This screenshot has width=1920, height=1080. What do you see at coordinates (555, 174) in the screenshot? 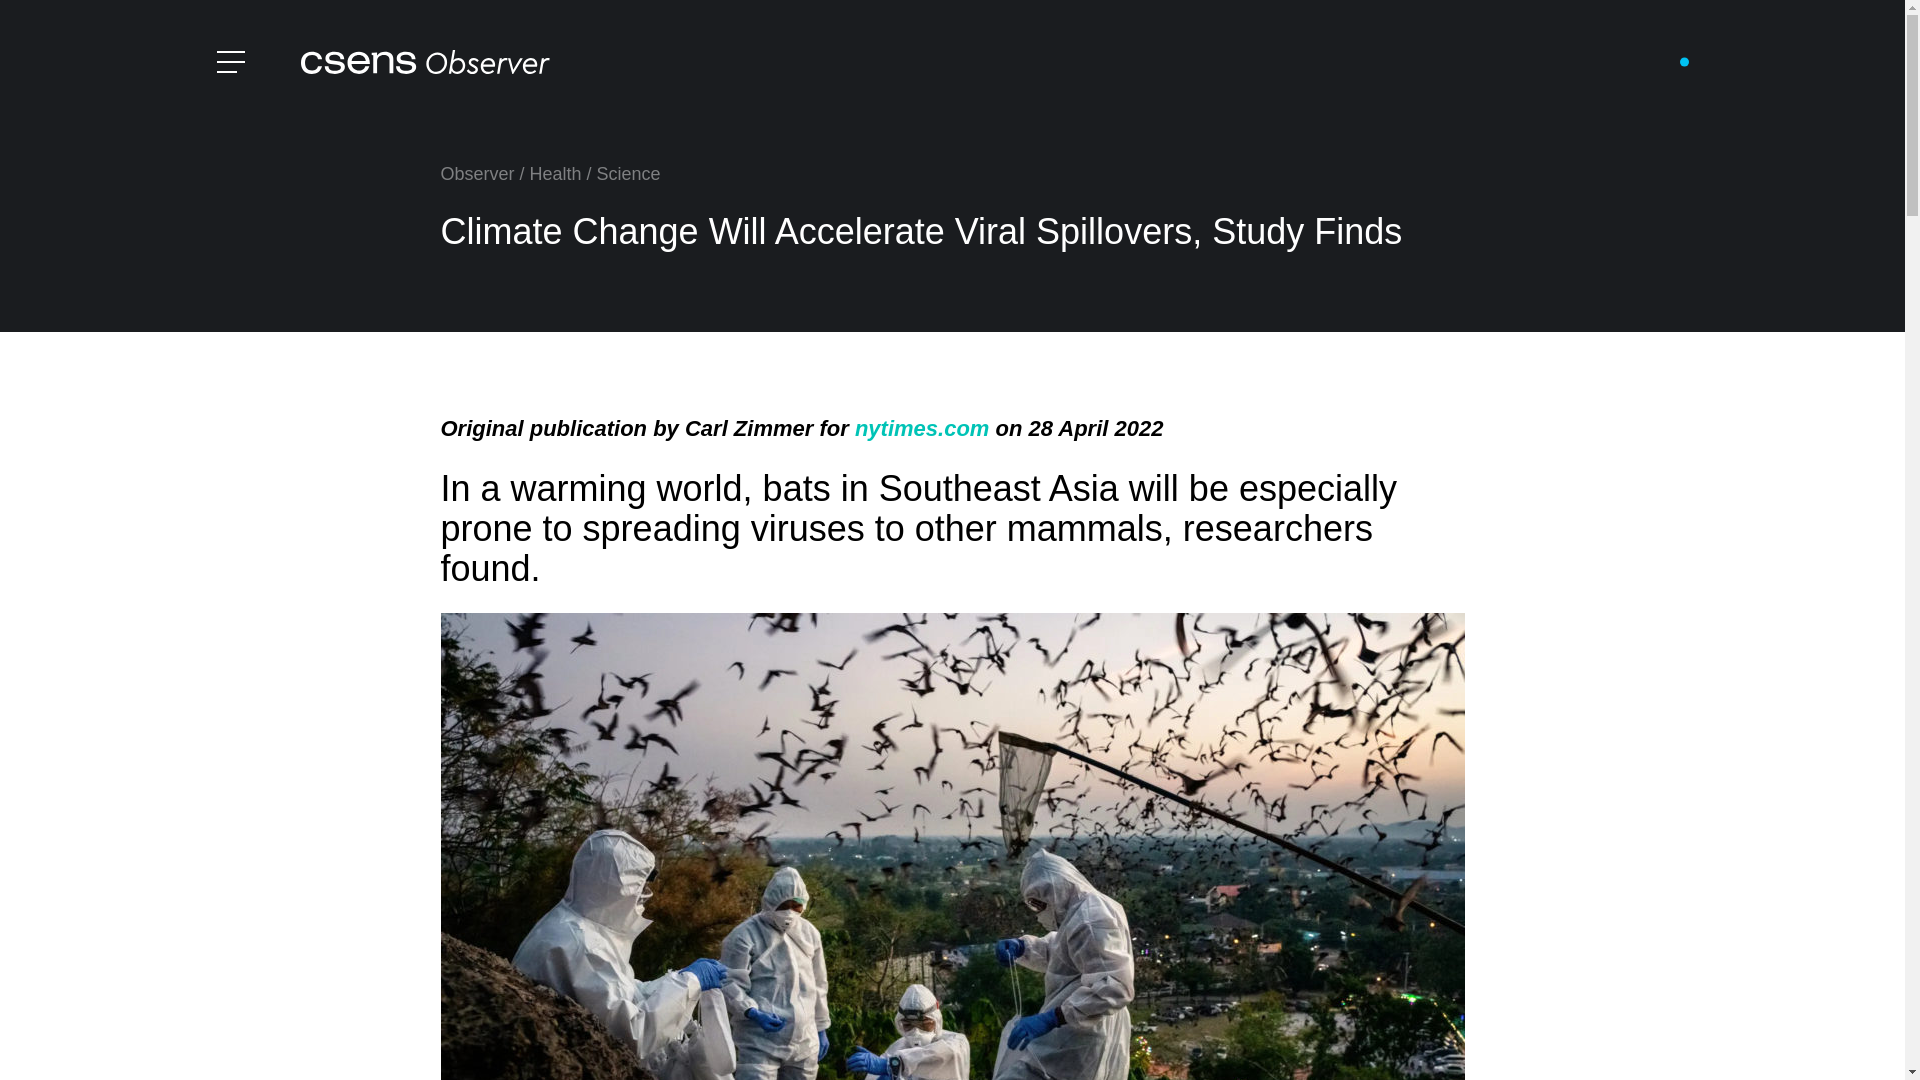
I see `Health` at bounding box center [555, 174].